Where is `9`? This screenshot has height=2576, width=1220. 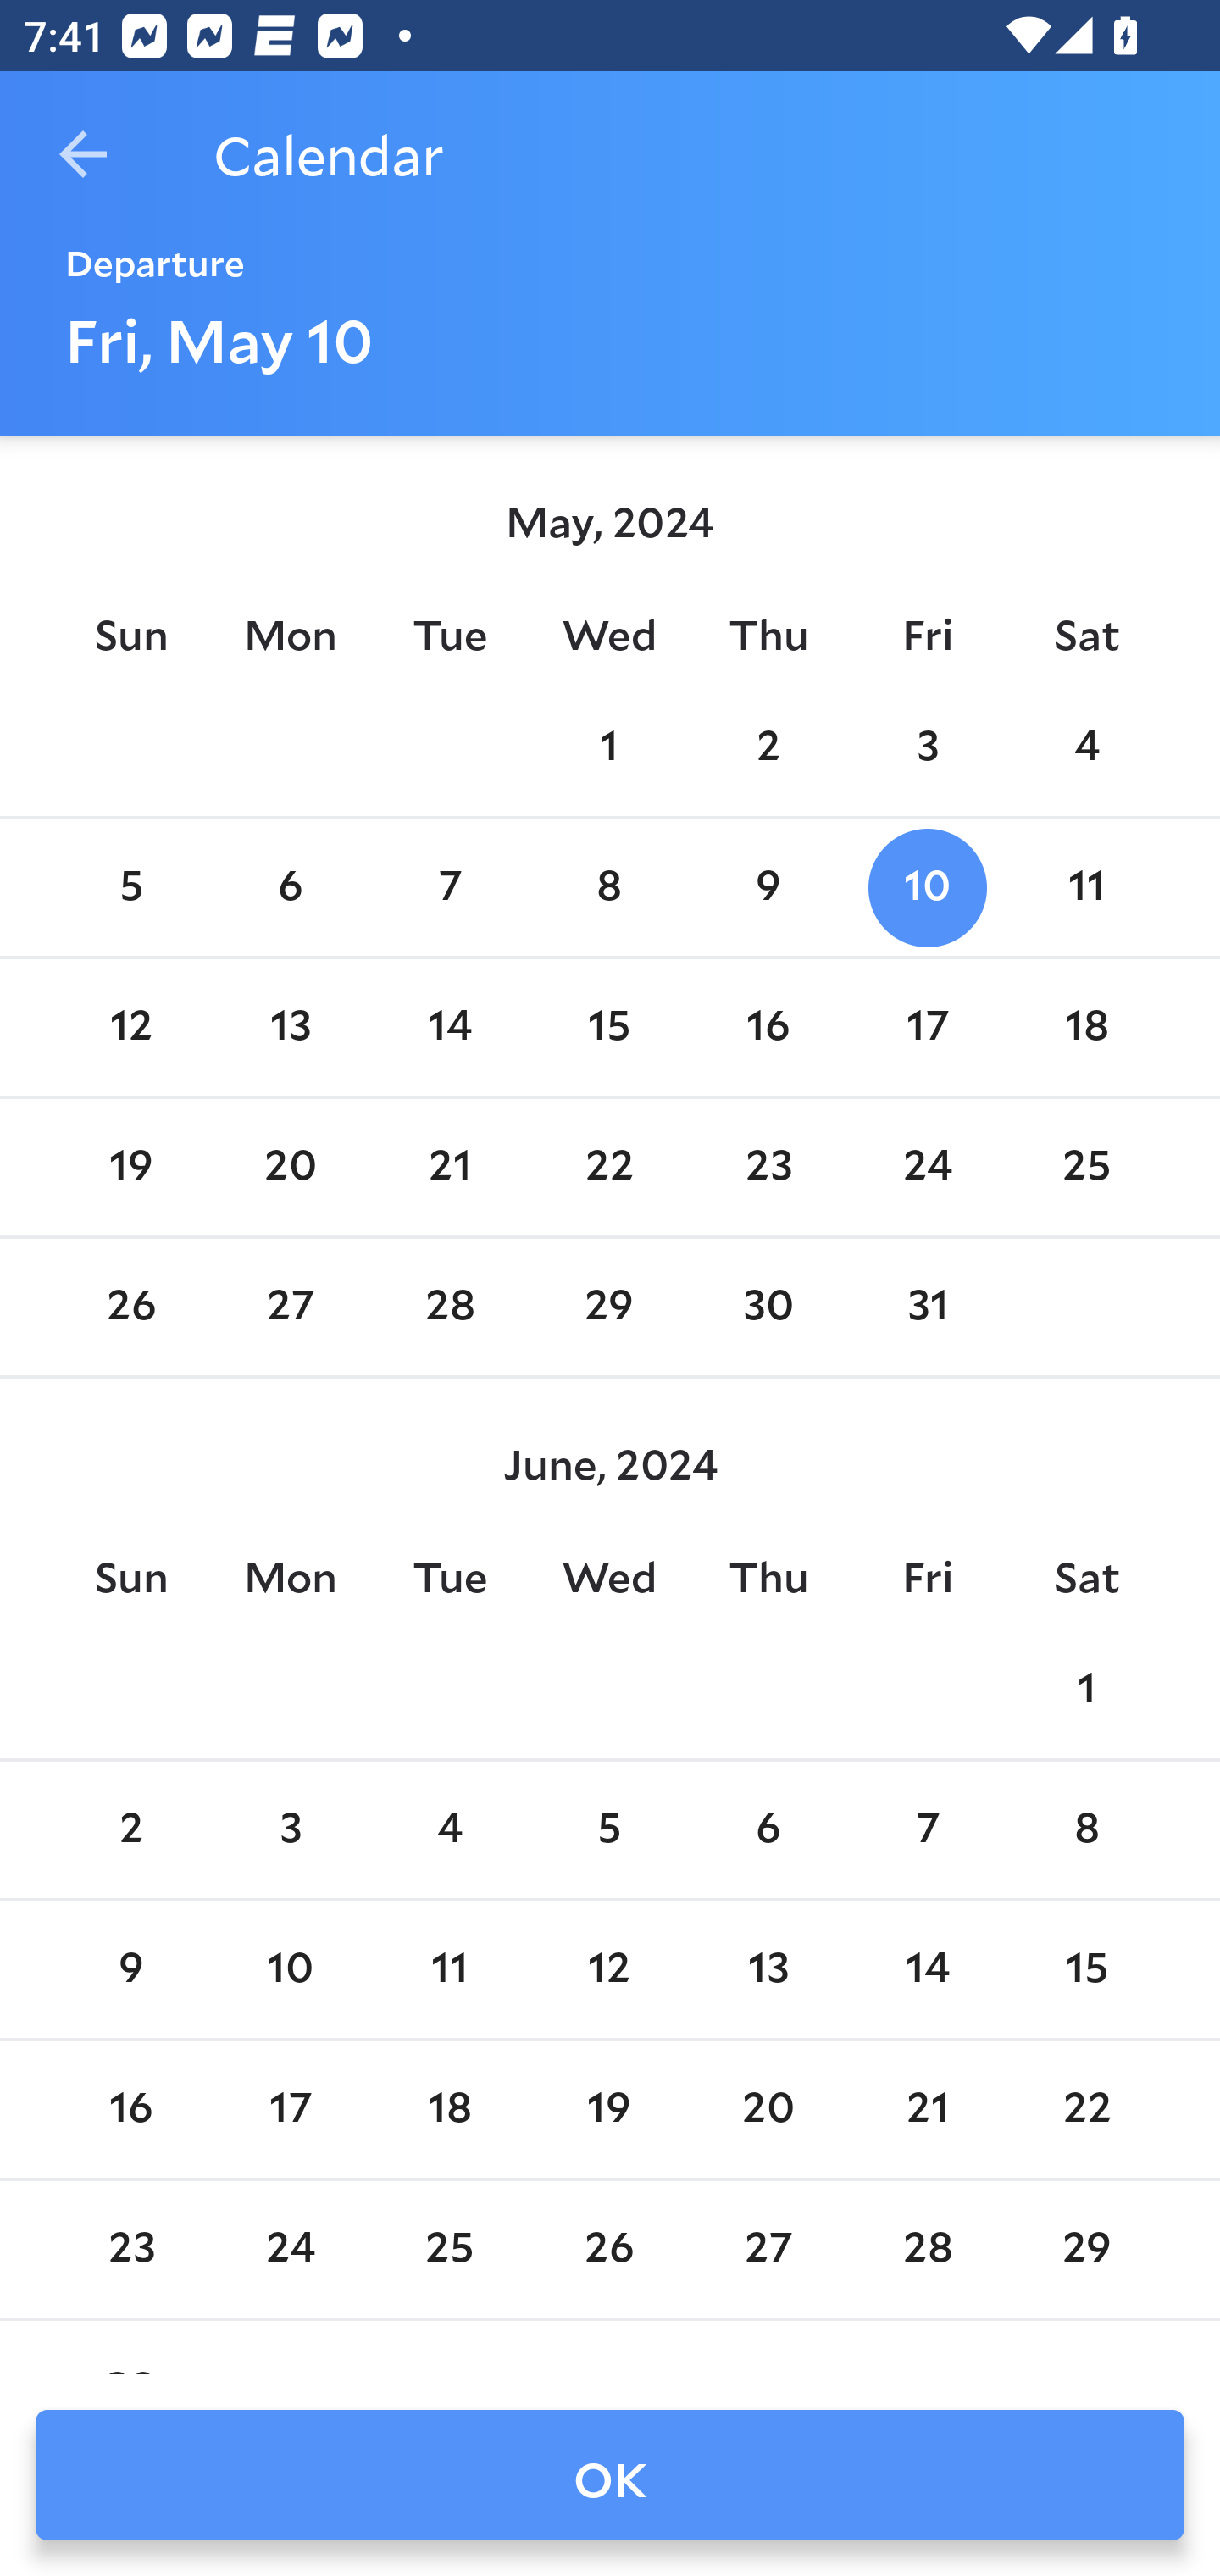 9 is located at coordinates (130, 1970).